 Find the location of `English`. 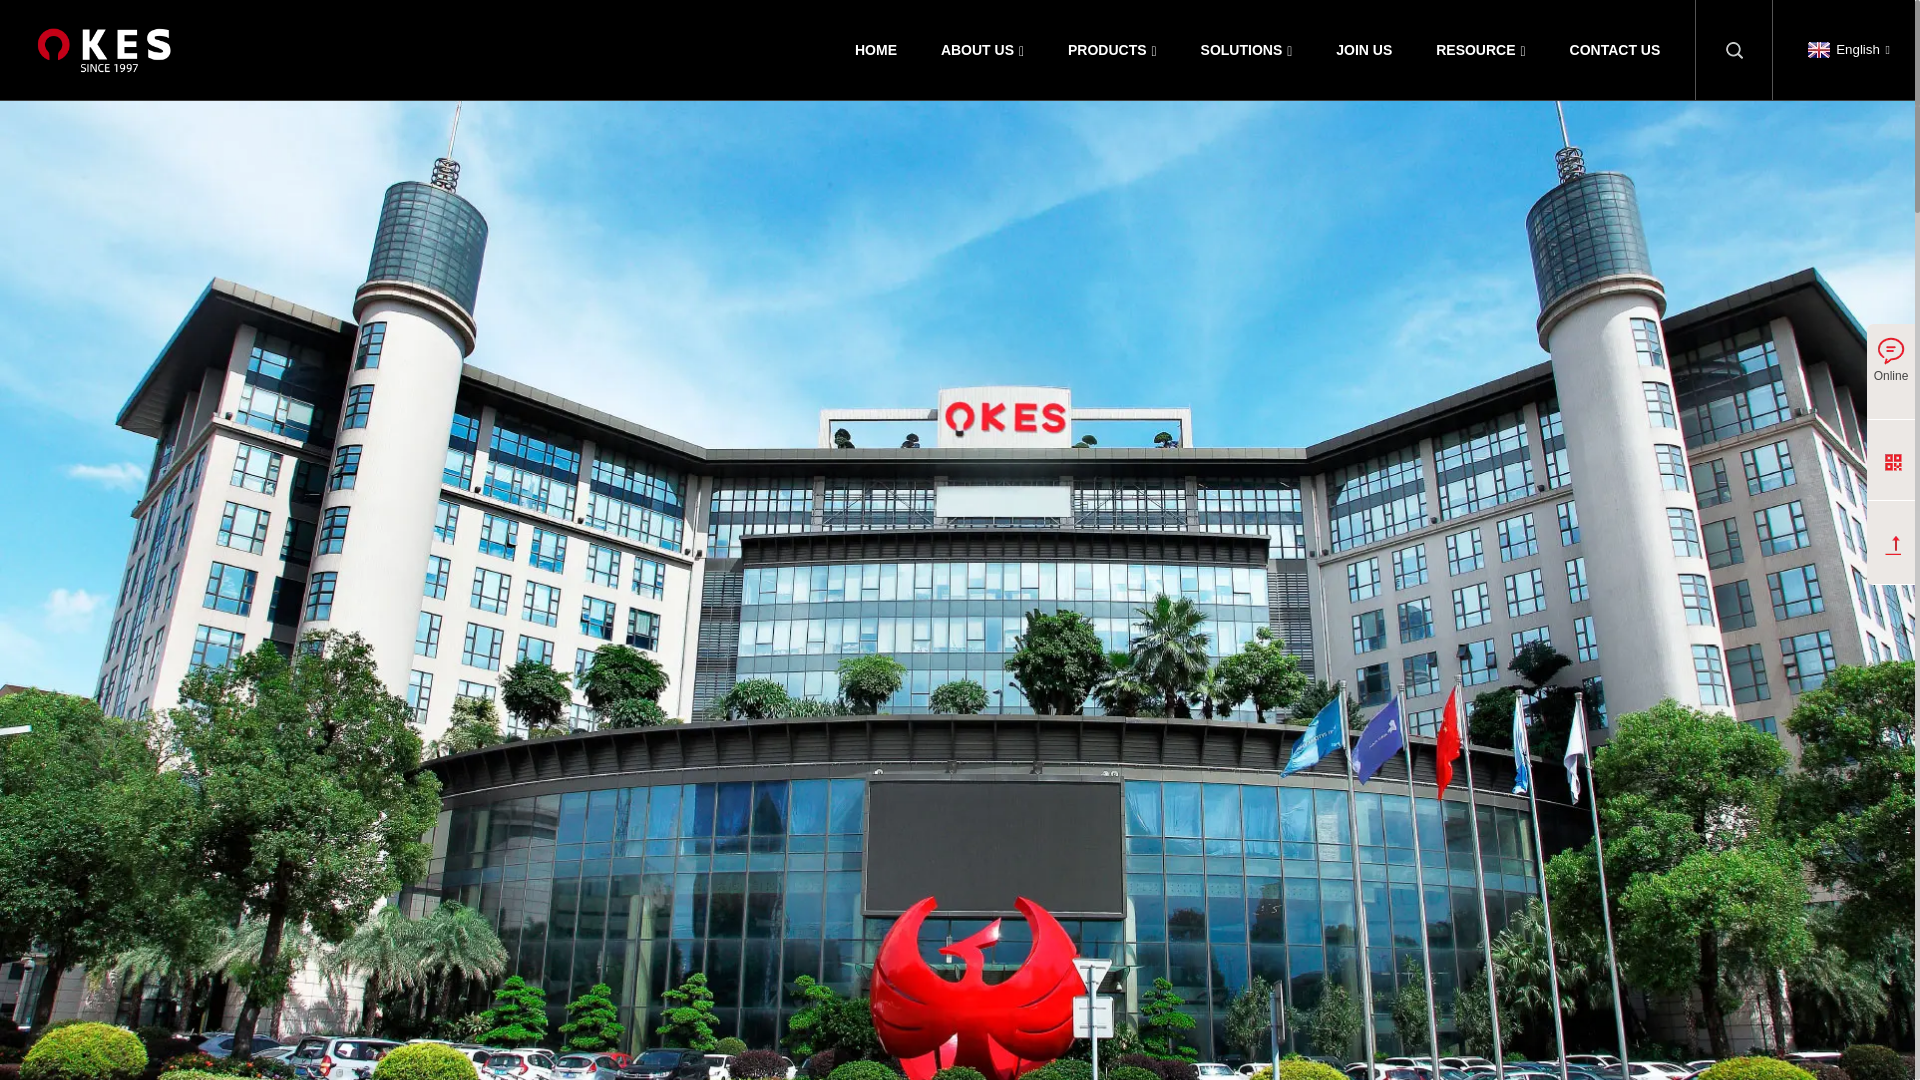

English is located at coordinates (1846, 50).